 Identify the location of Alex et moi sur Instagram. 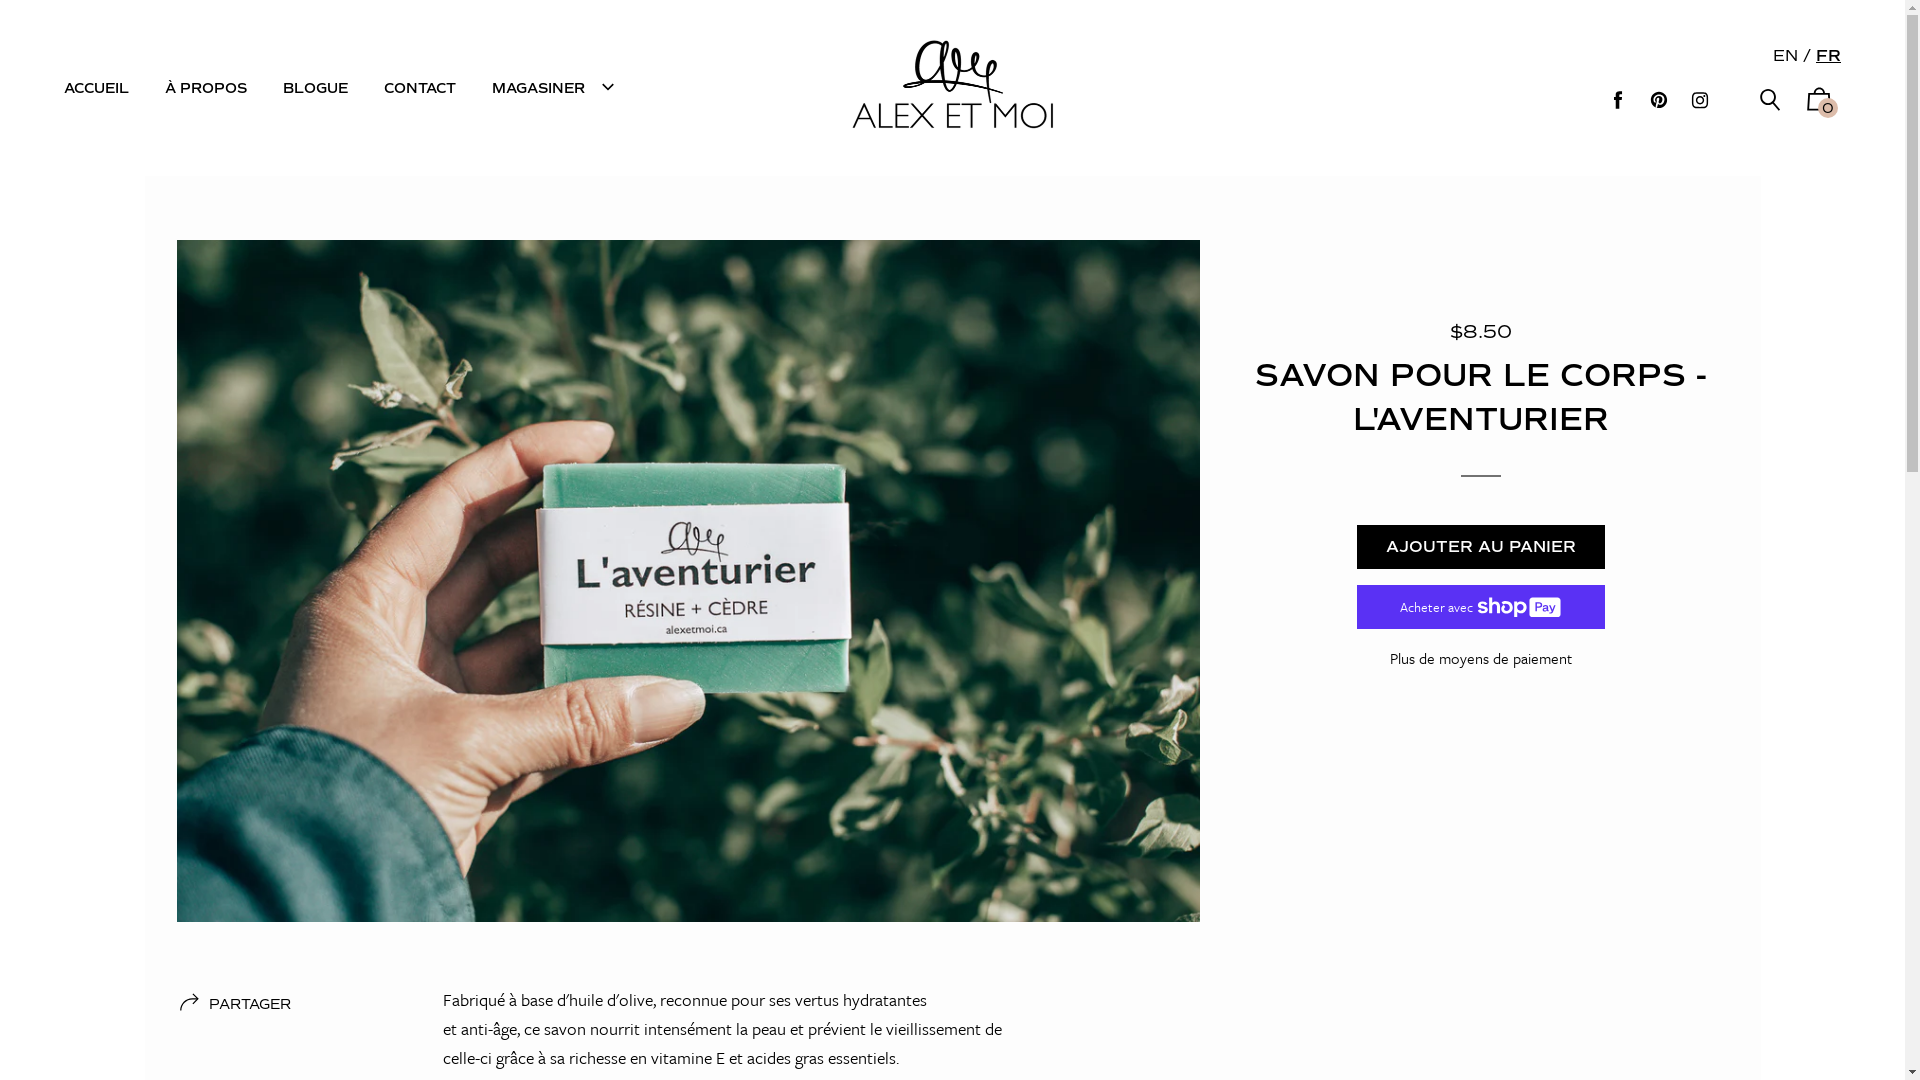
(1700, 100).